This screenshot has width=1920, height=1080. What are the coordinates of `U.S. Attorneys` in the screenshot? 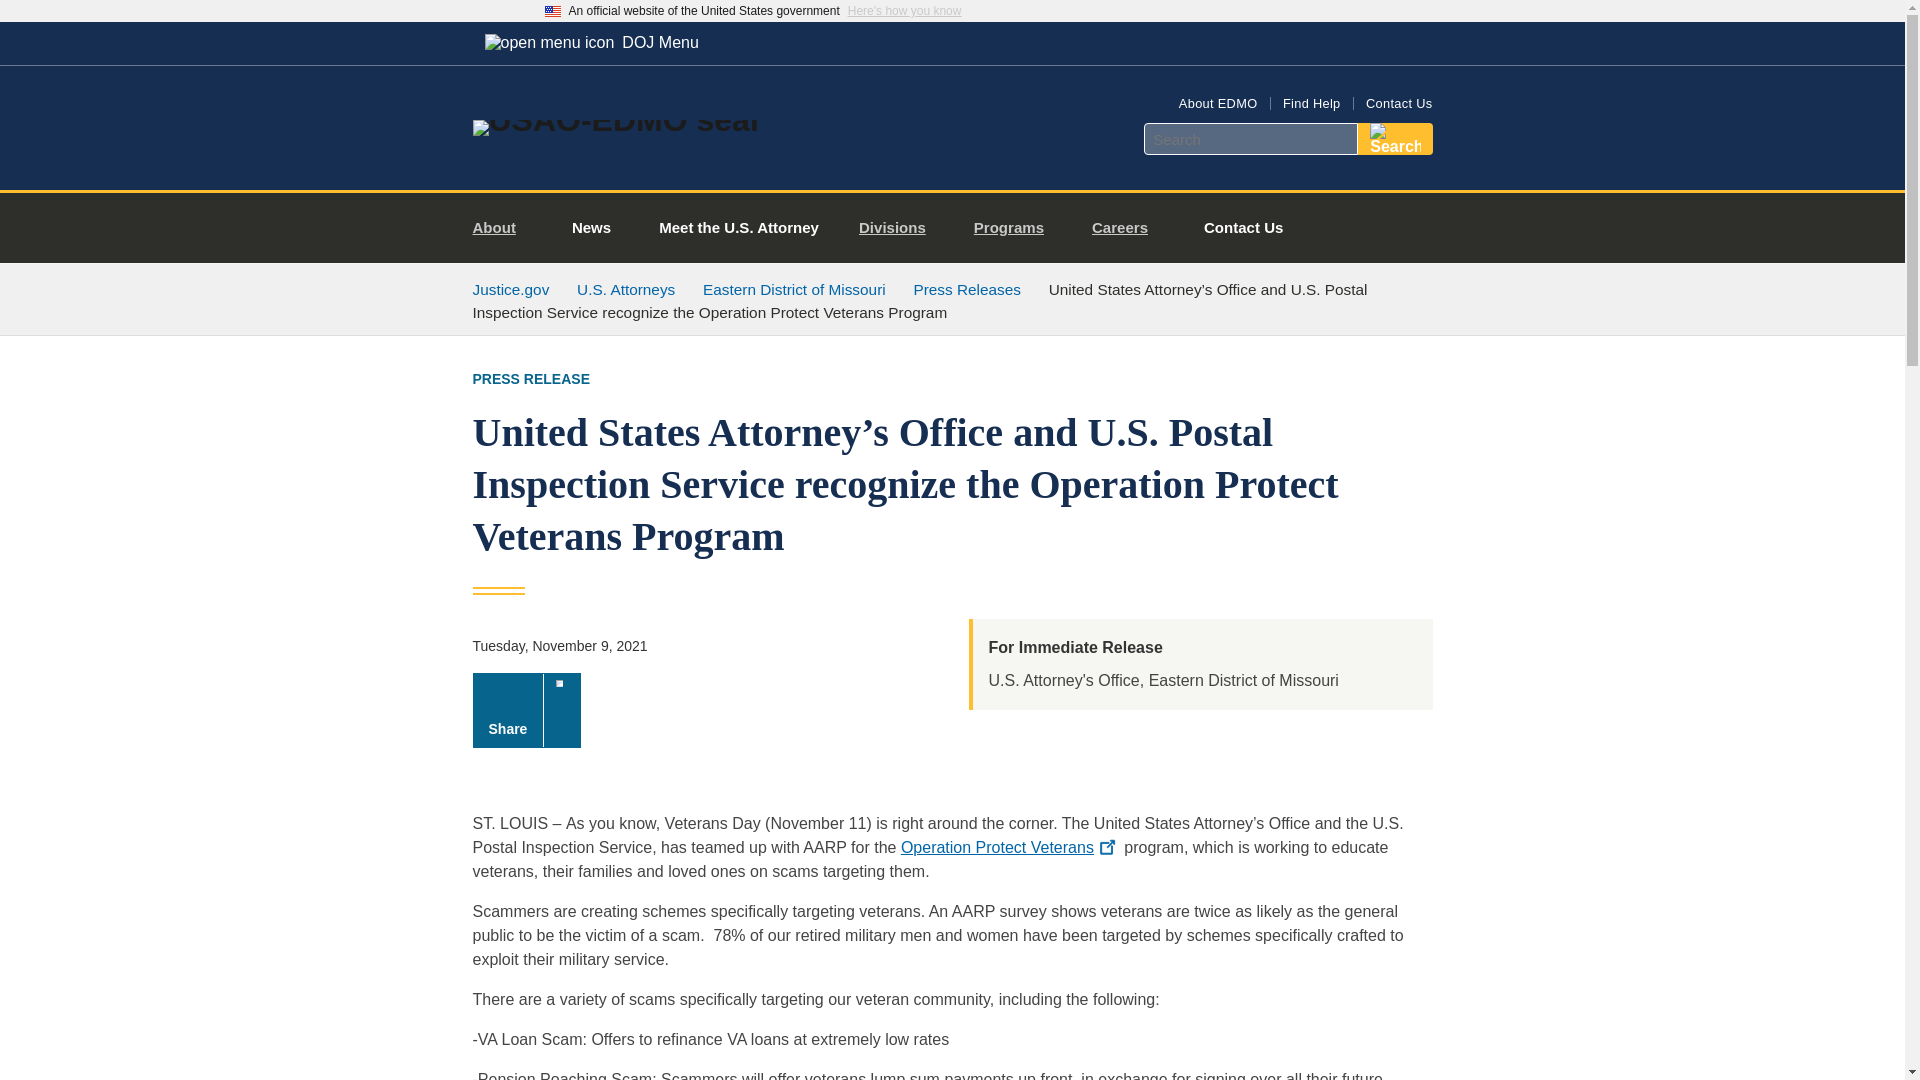 It's located at (626, 289).